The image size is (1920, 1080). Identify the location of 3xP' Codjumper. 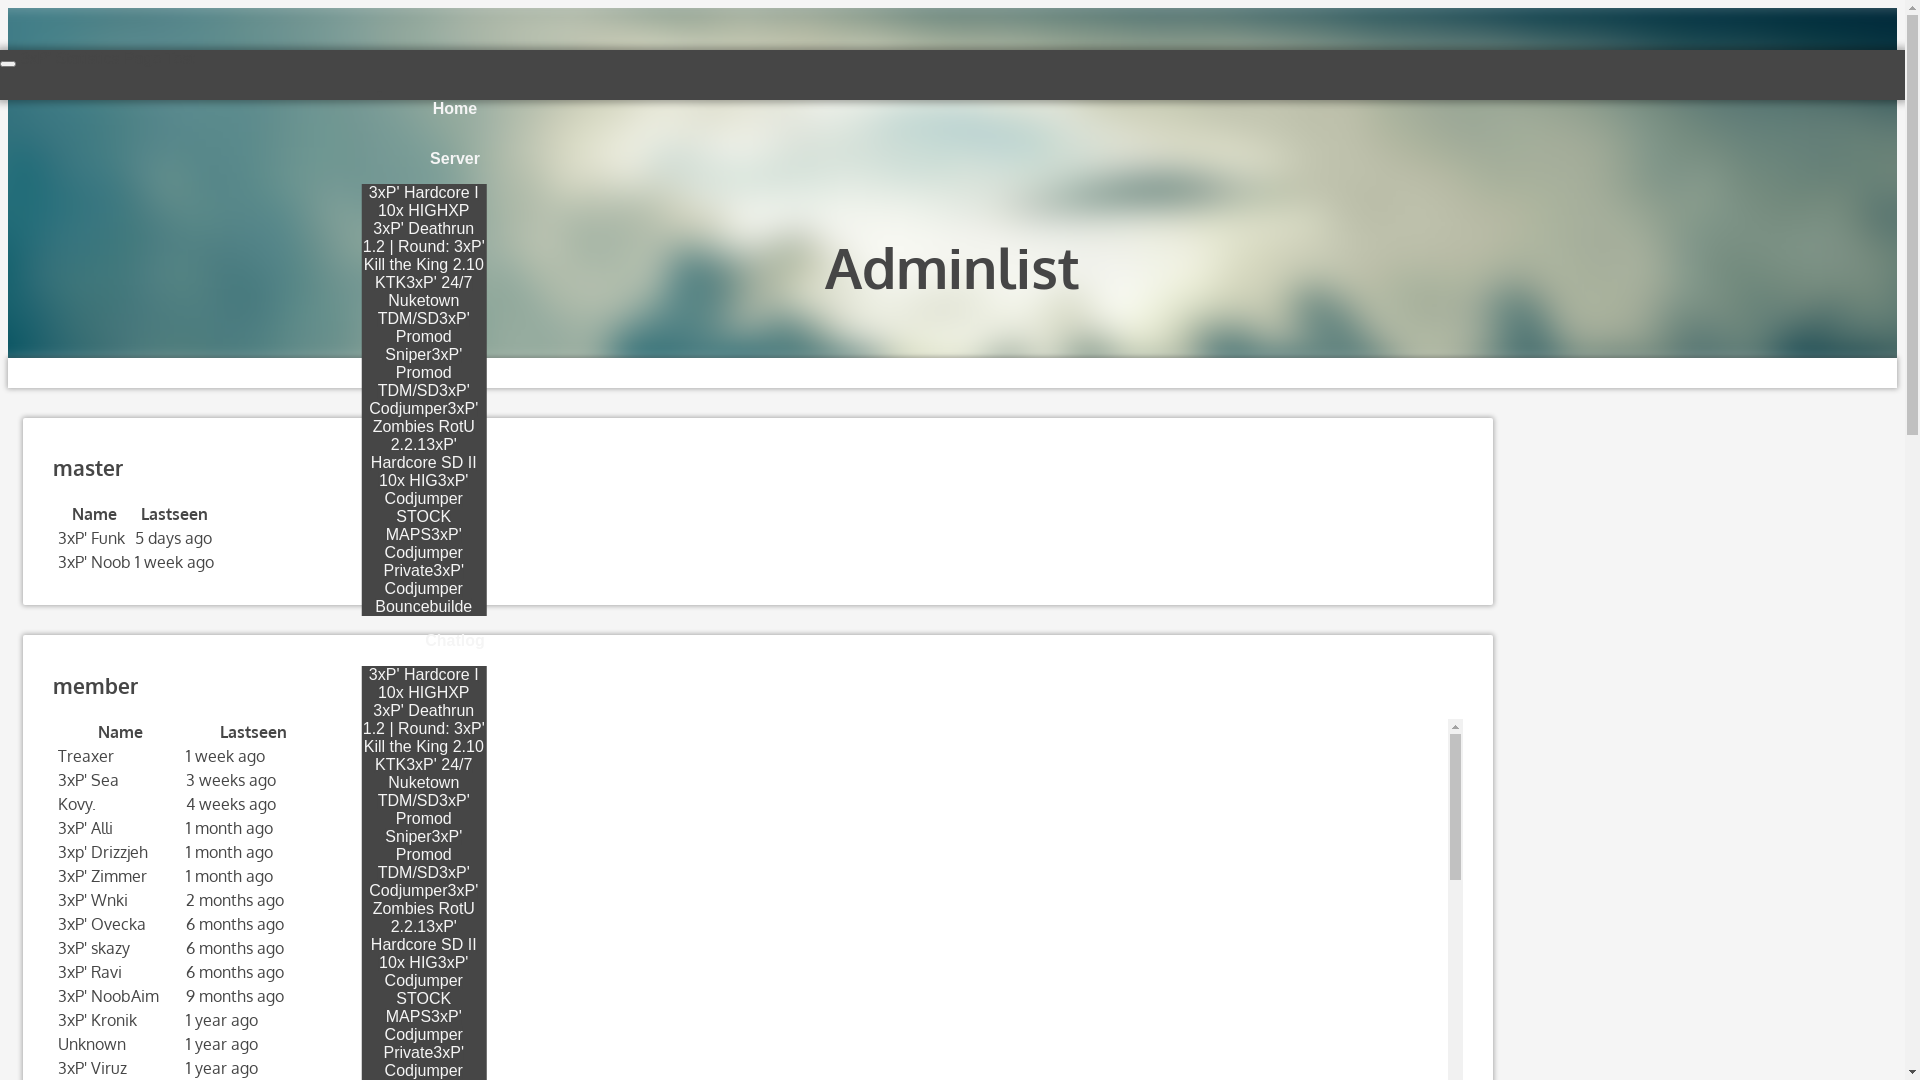
(419, 400).